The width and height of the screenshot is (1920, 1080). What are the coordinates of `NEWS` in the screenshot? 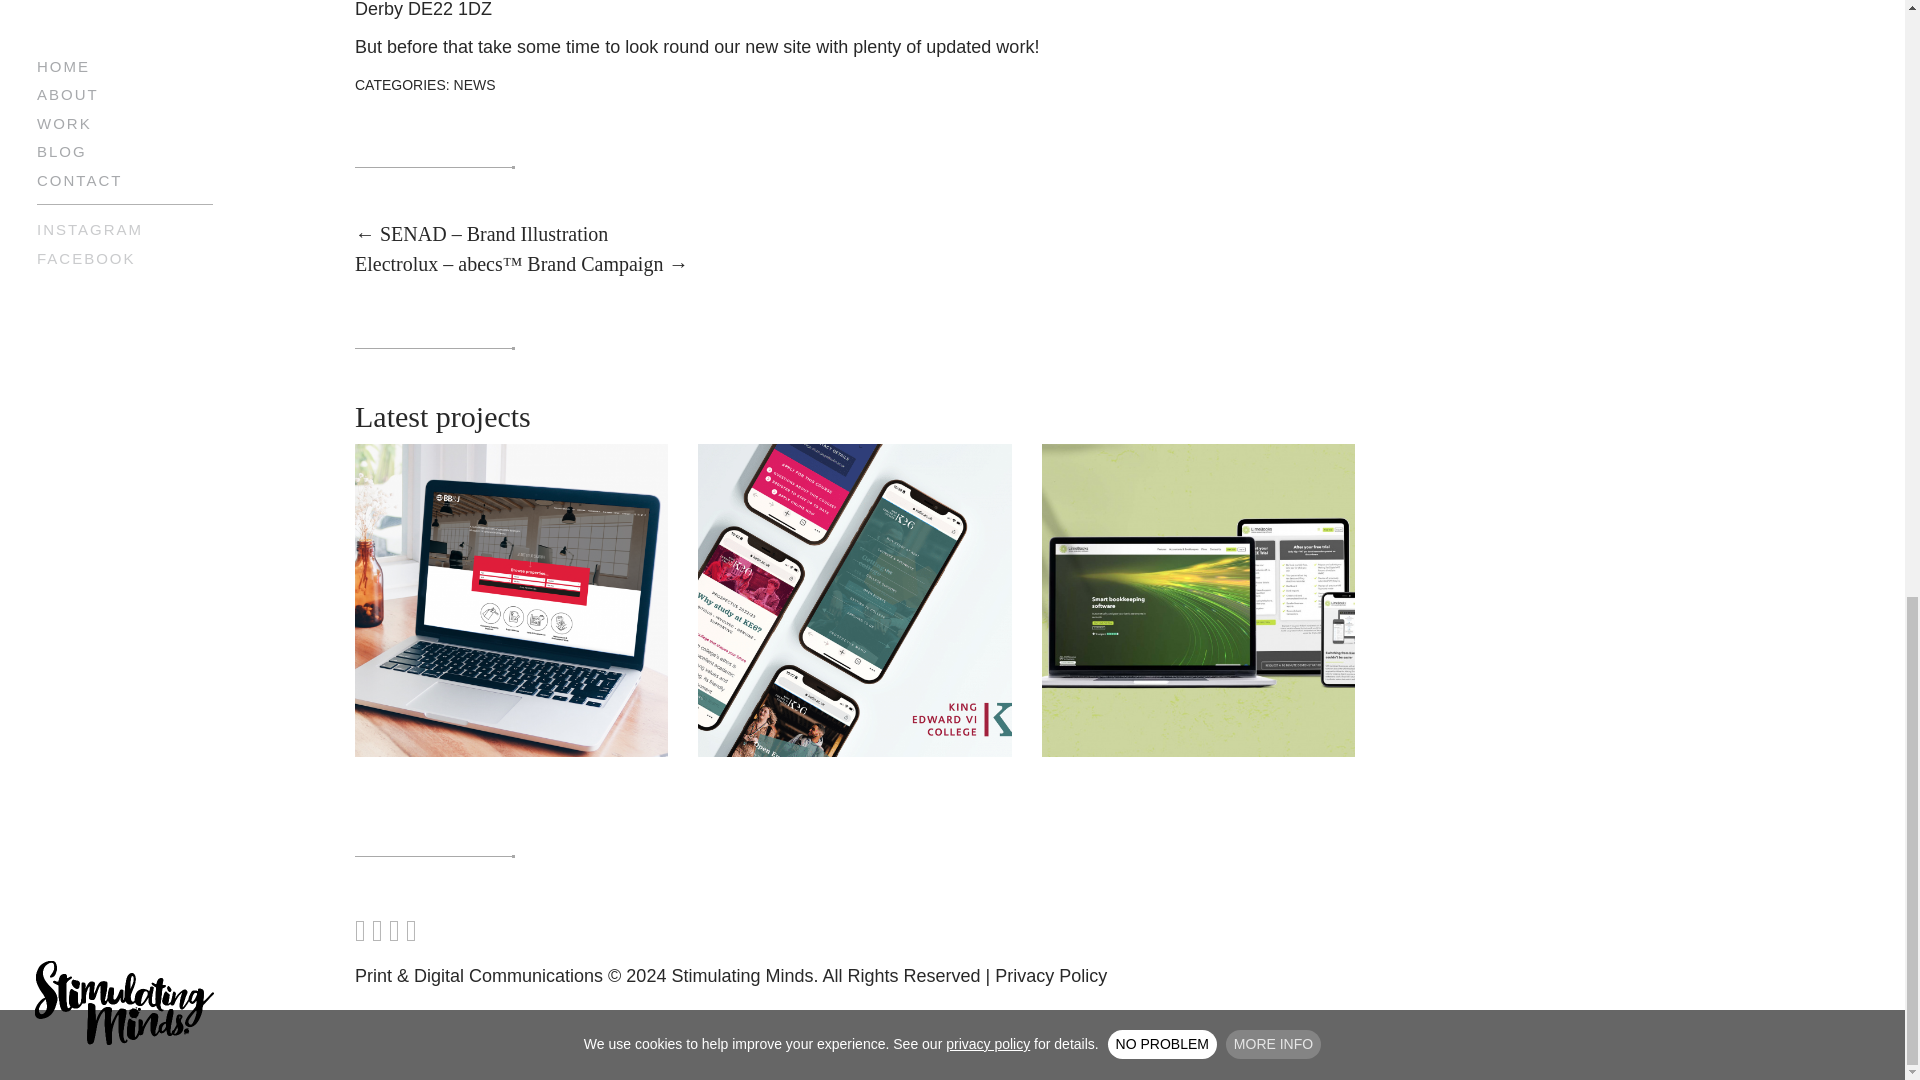 It's located at (474, 84).